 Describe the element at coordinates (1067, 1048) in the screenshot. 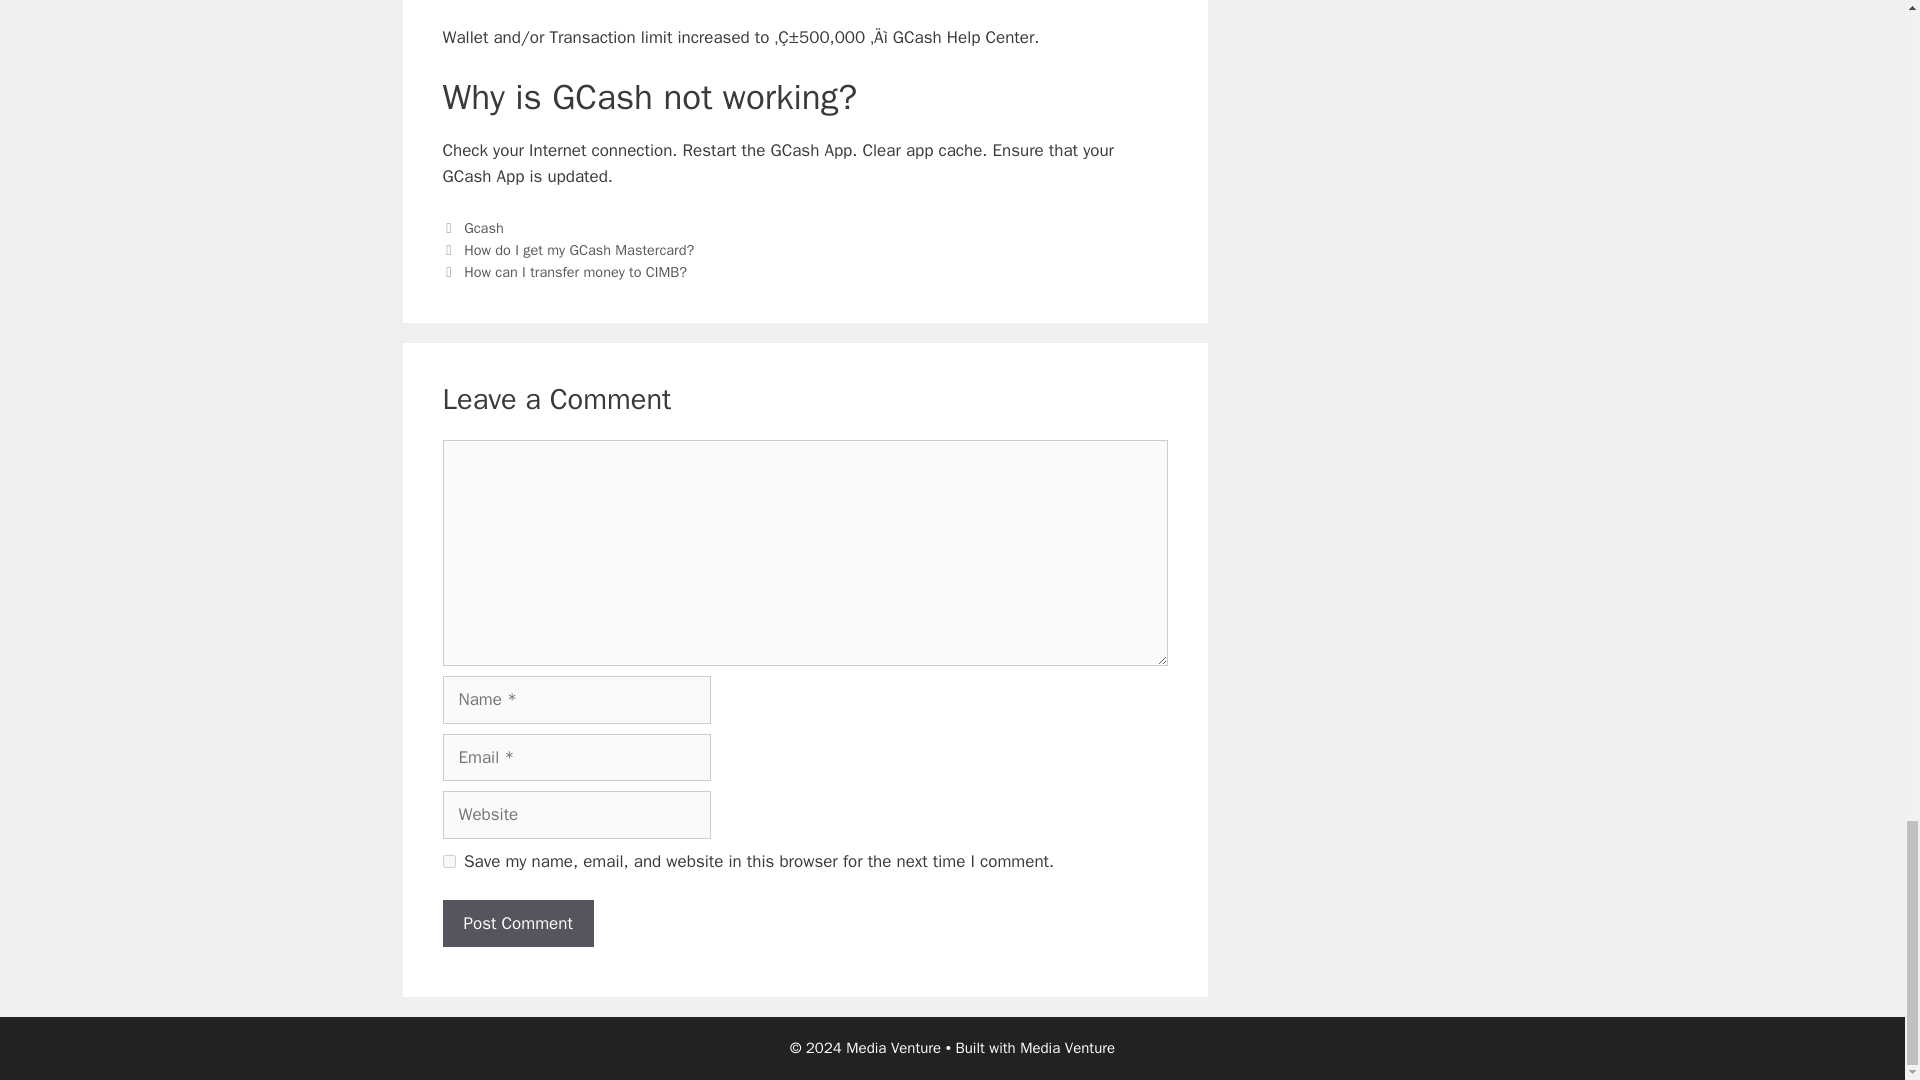

I see `Media Venture` at that location.